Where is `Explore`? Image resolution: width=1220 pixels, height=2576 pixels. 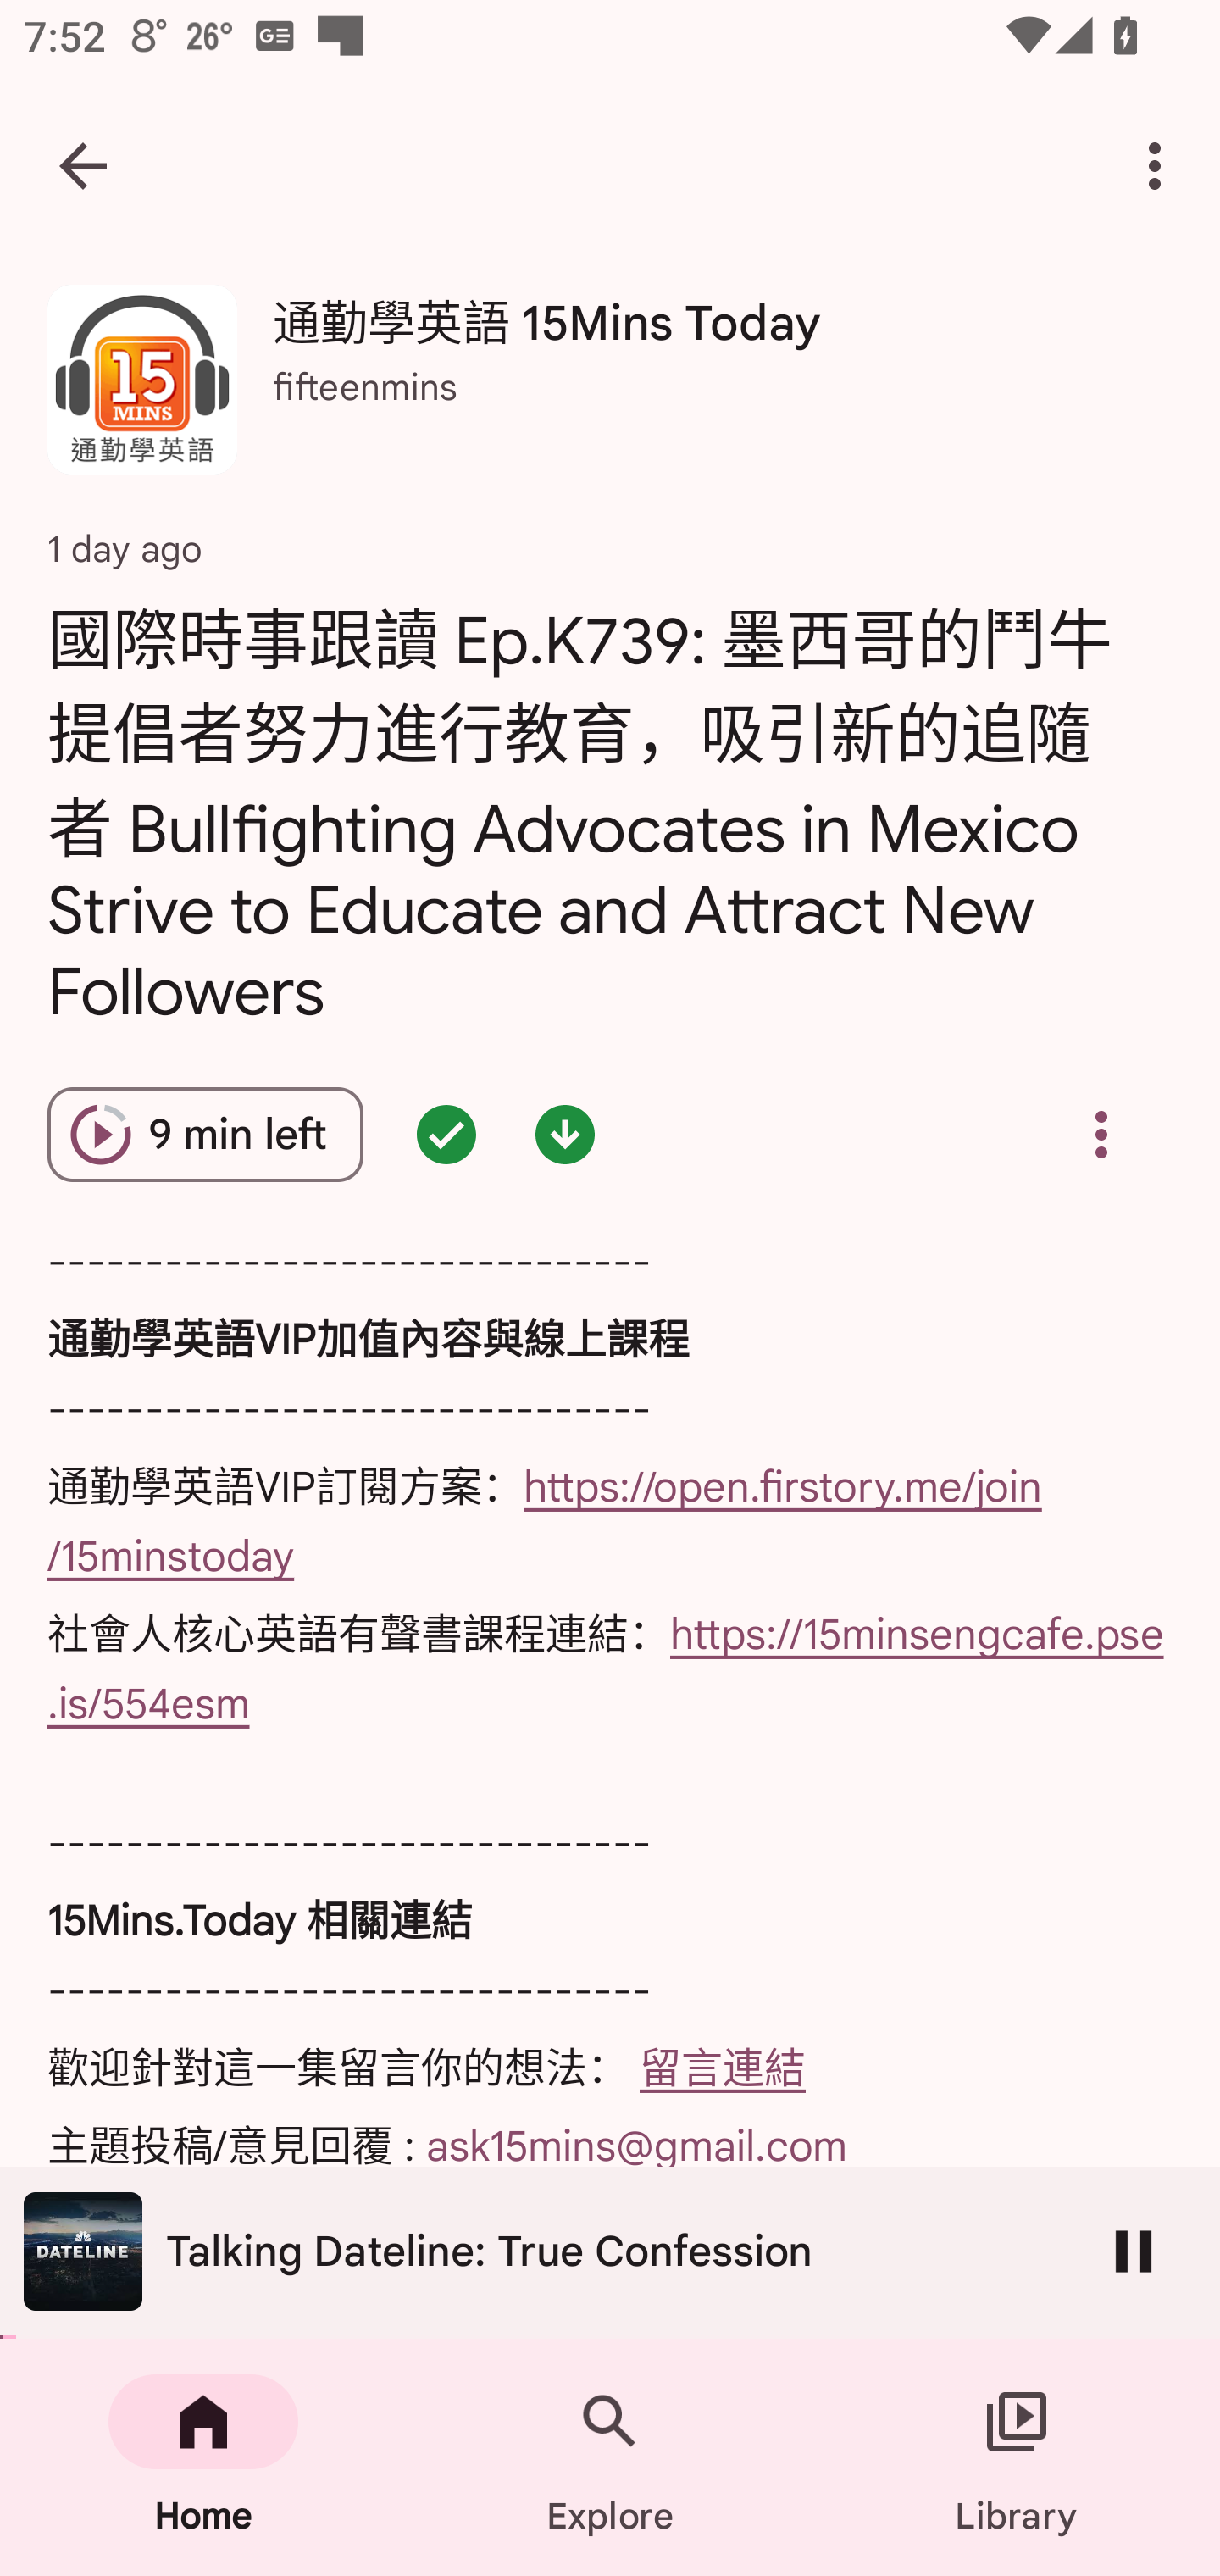 Explore is located at coordinates (610, 2457).